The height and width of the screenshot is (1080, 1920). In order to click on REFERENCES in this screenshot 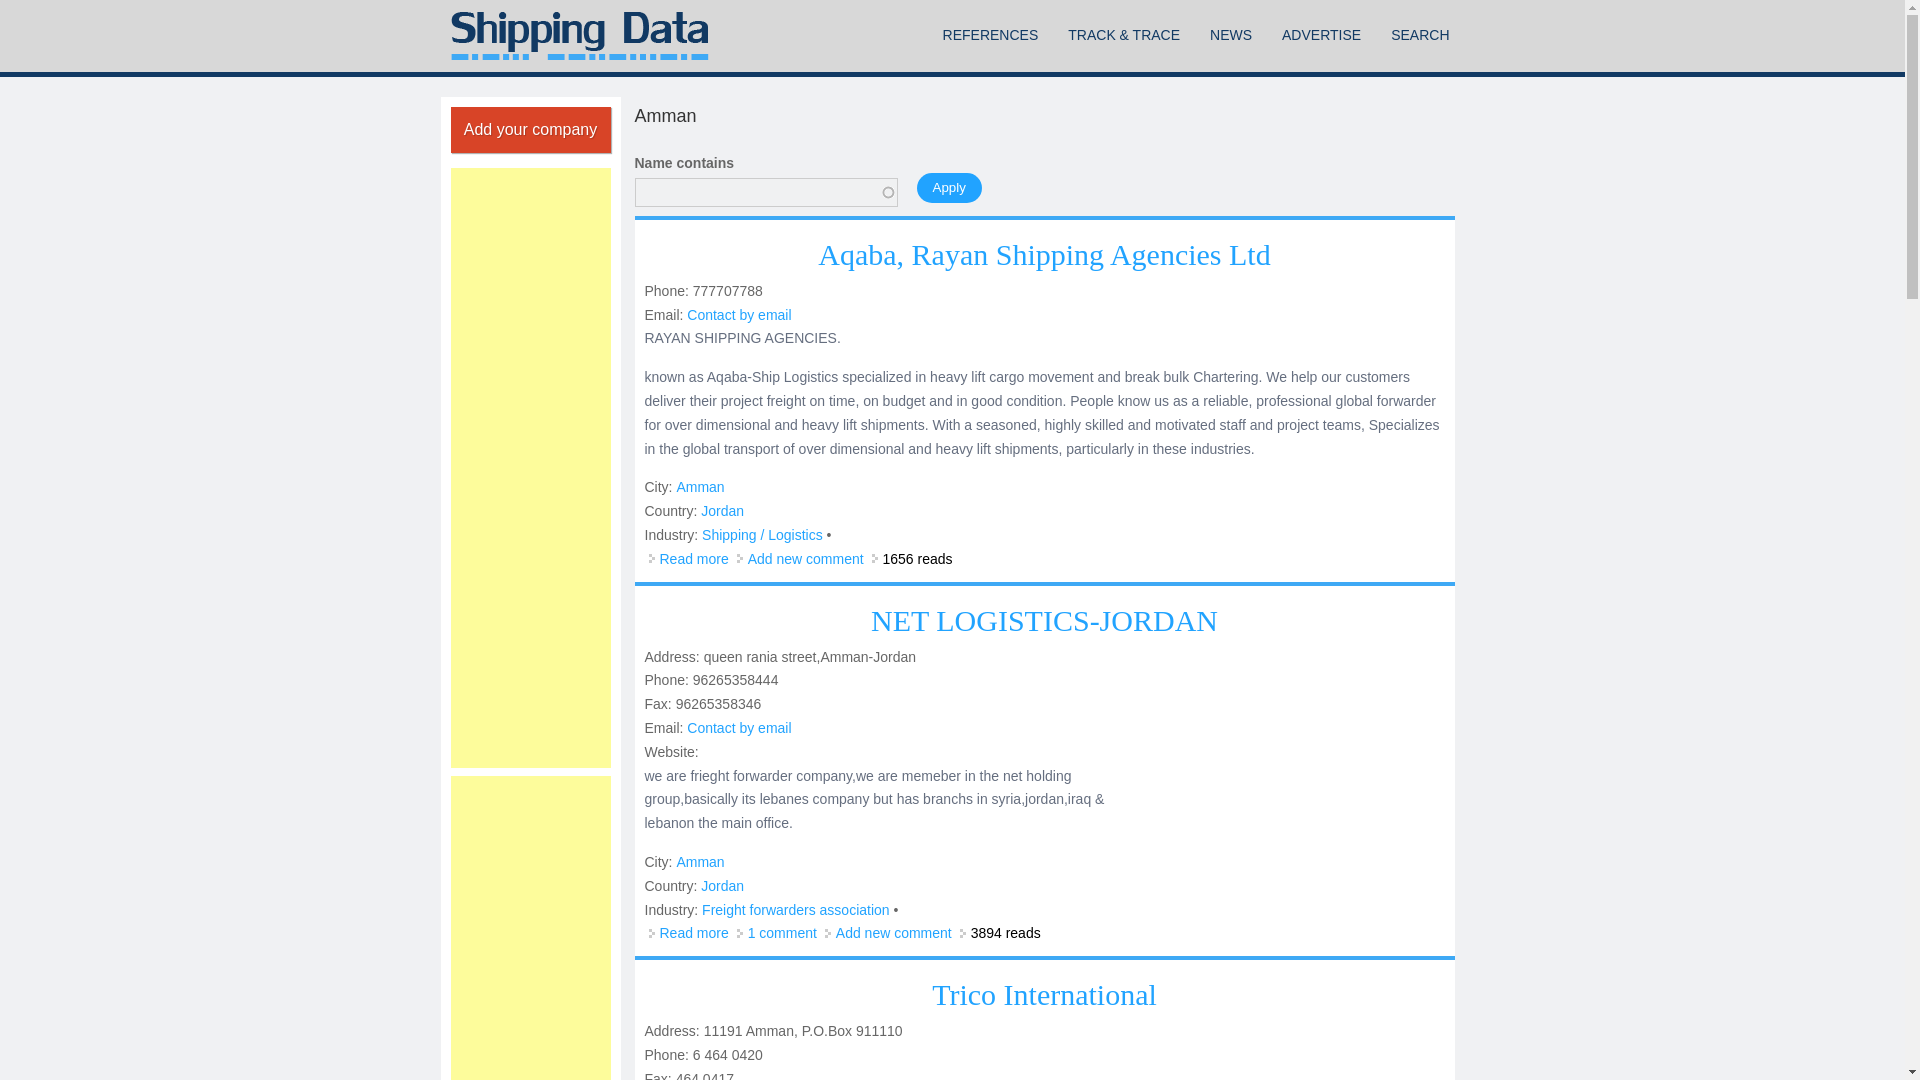, I will do `click(990, 35)`.